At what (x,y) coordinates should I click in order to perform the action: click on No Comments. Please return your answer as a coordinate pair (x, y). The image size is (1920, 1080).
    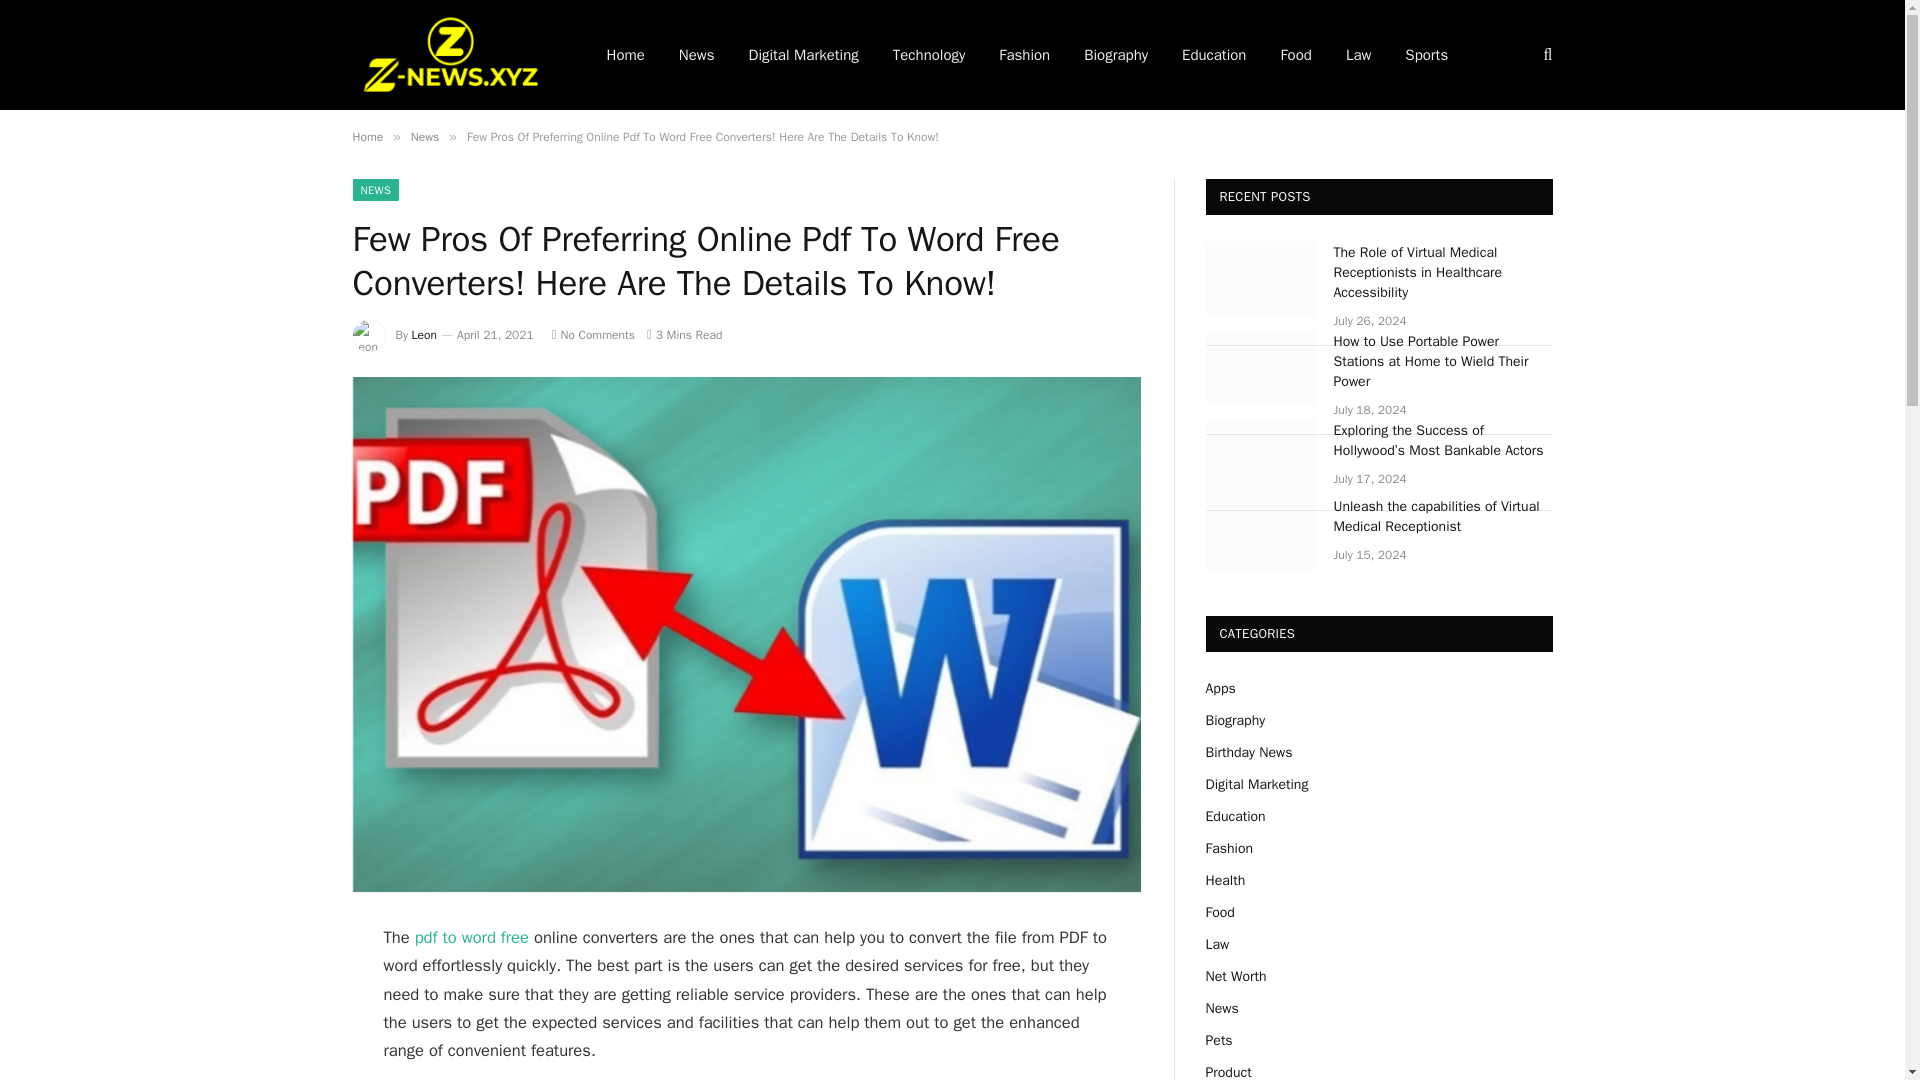
    Looking at the image, I should click on (594, 335).